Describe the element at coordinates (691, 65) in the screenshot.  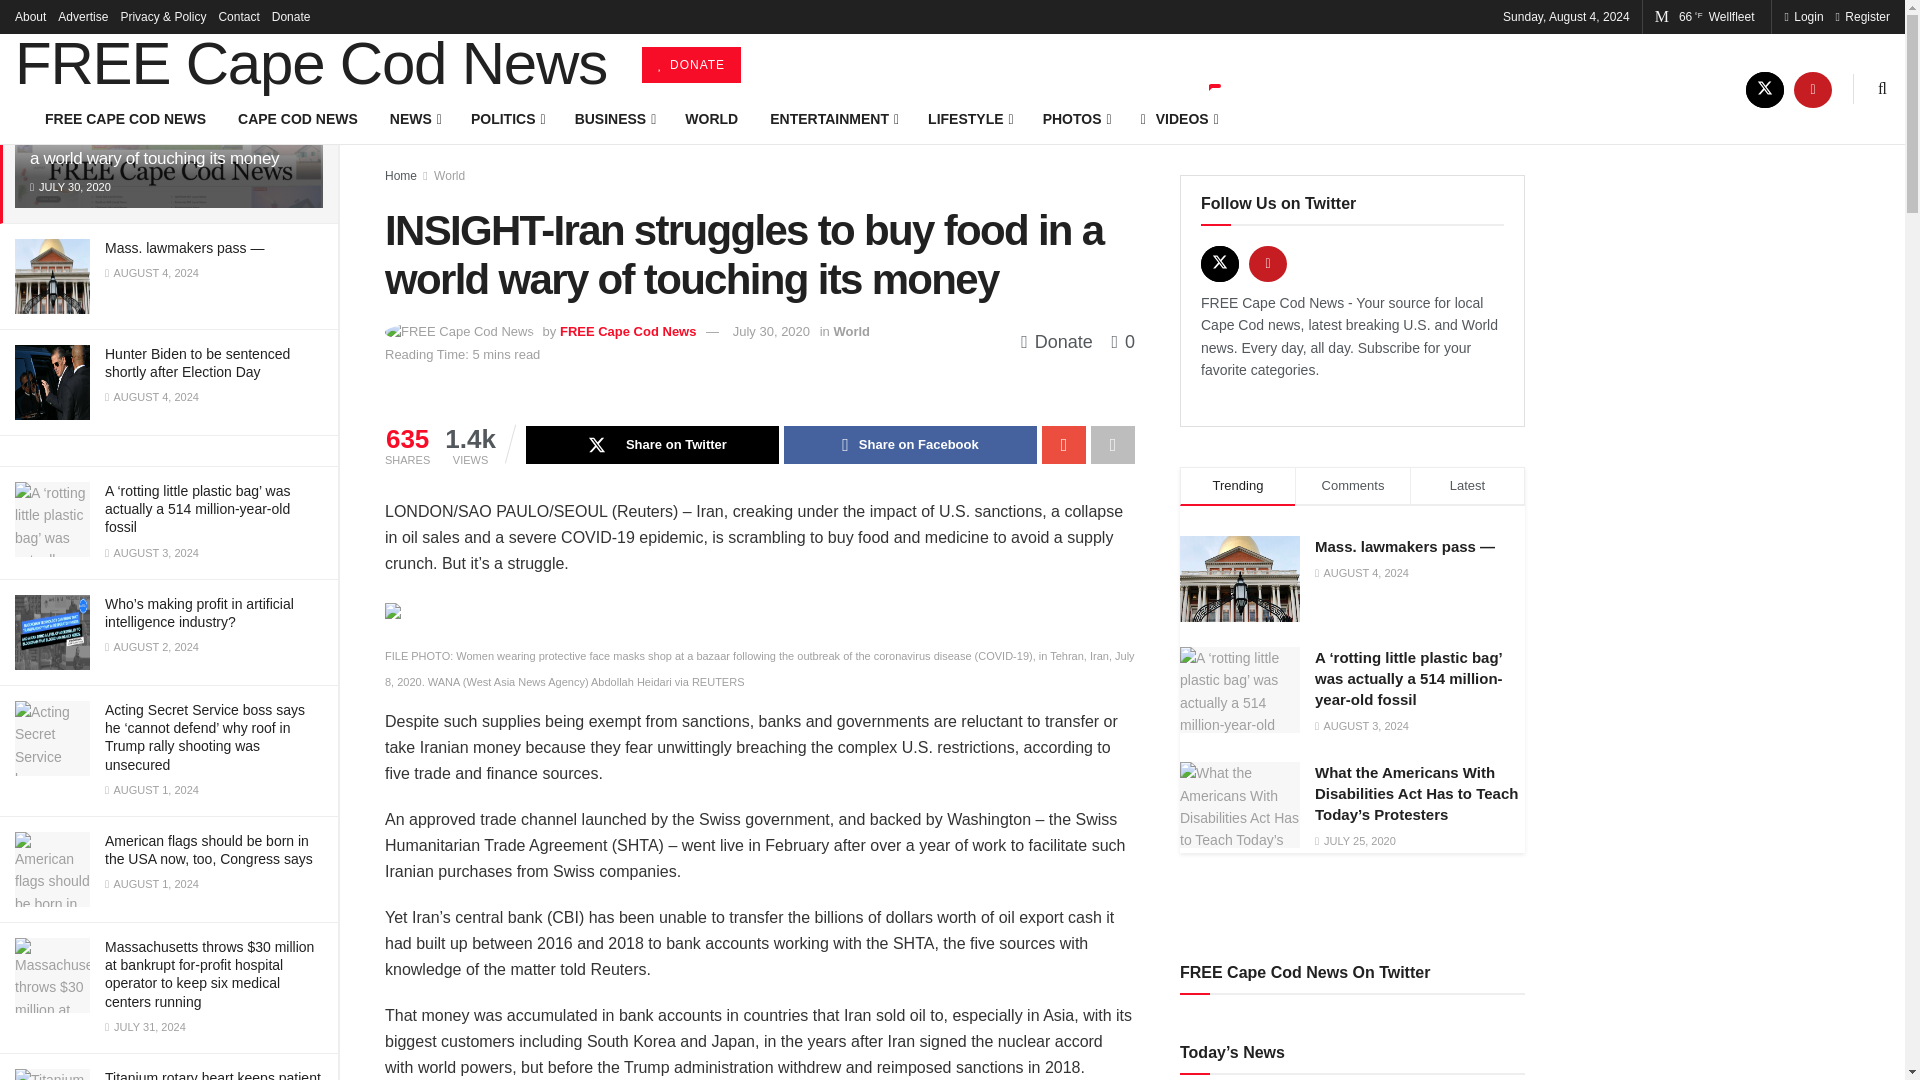
I see `DONATE` at that location.